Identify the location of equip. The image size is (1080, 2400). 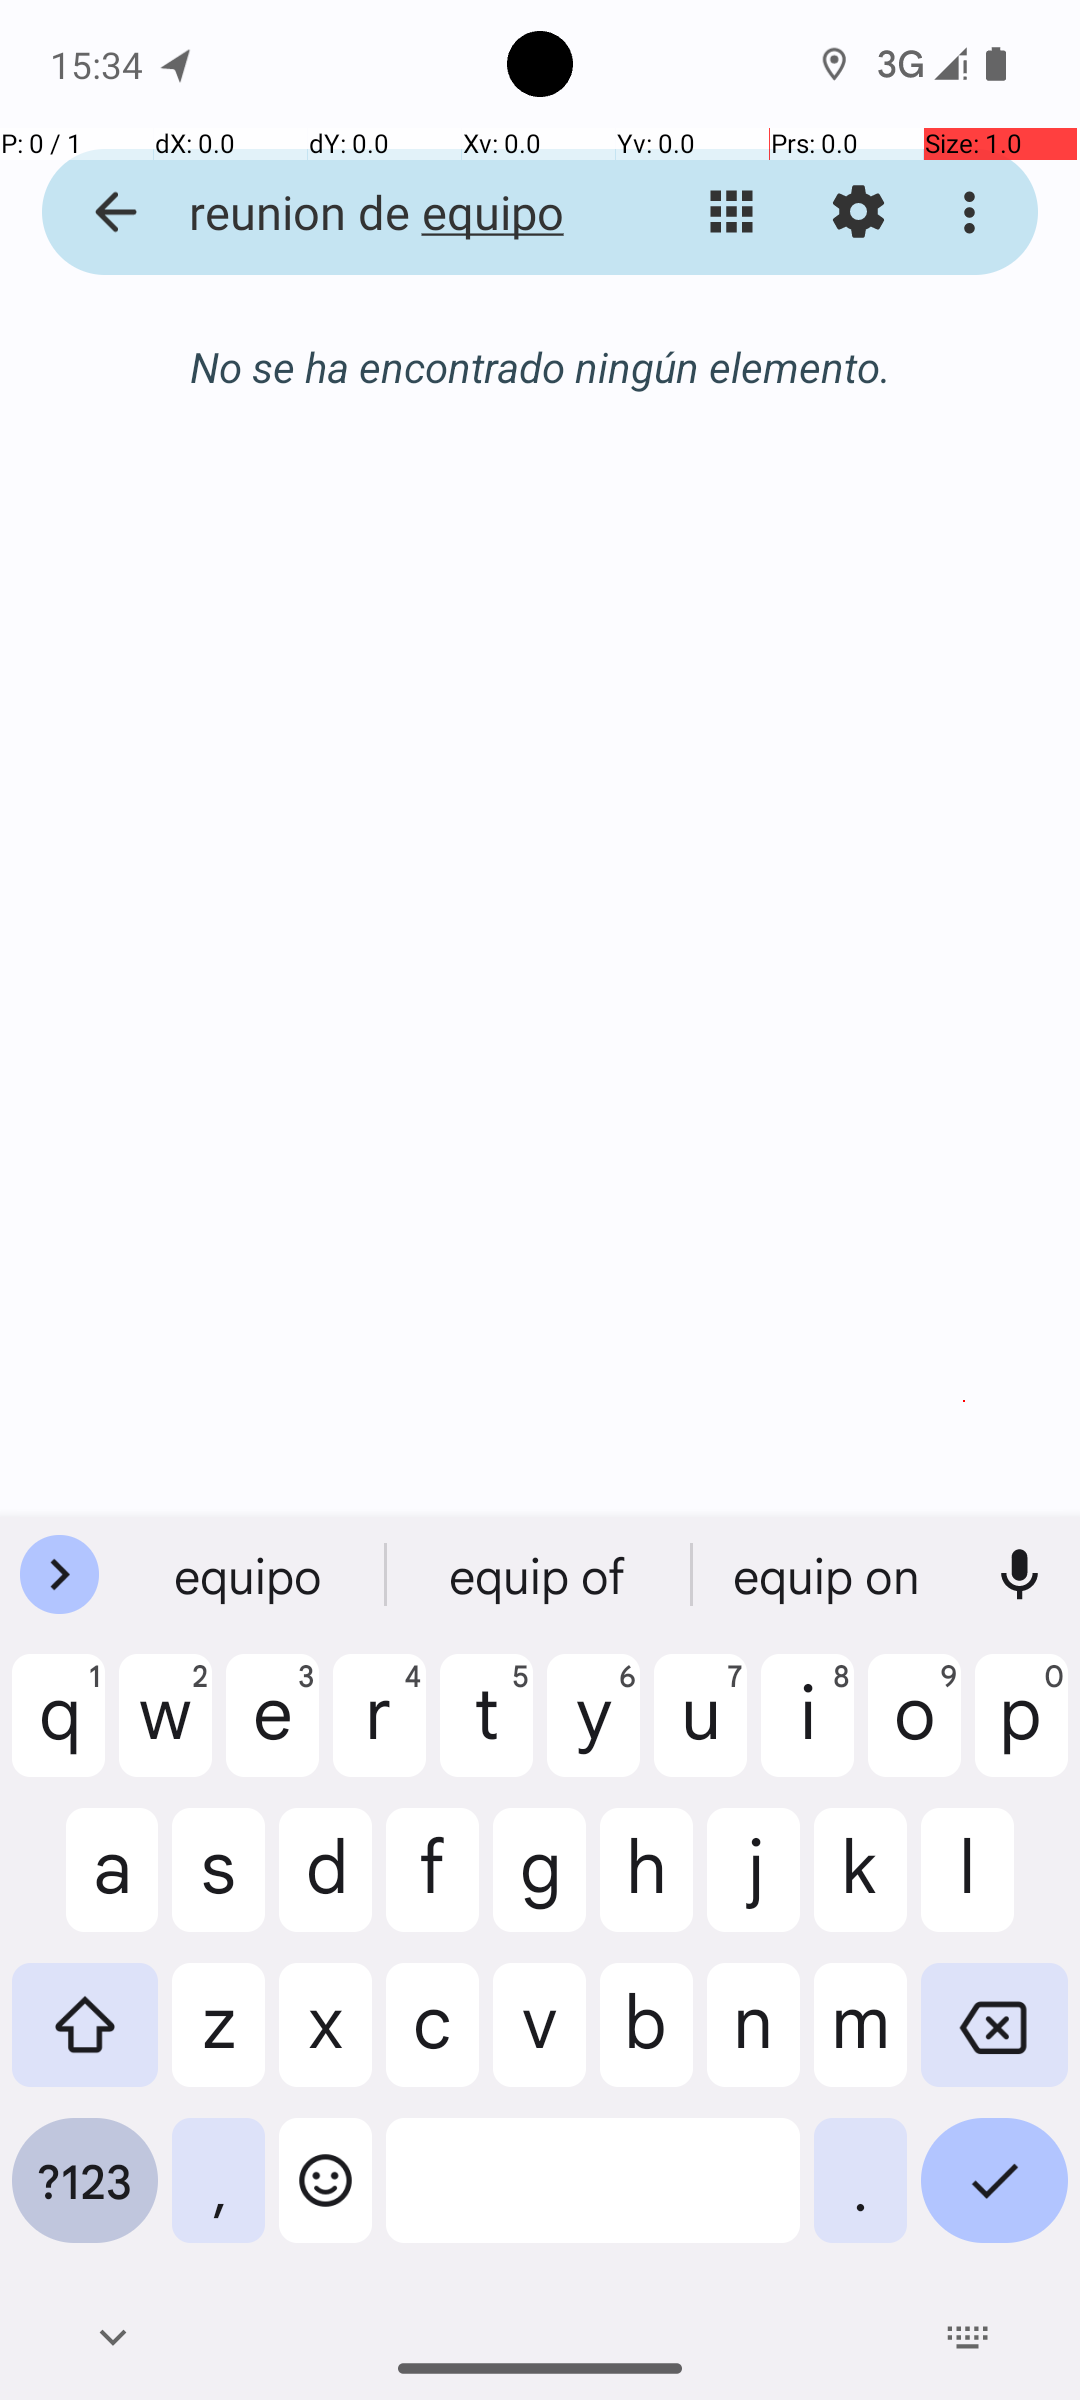
(251, 1575).